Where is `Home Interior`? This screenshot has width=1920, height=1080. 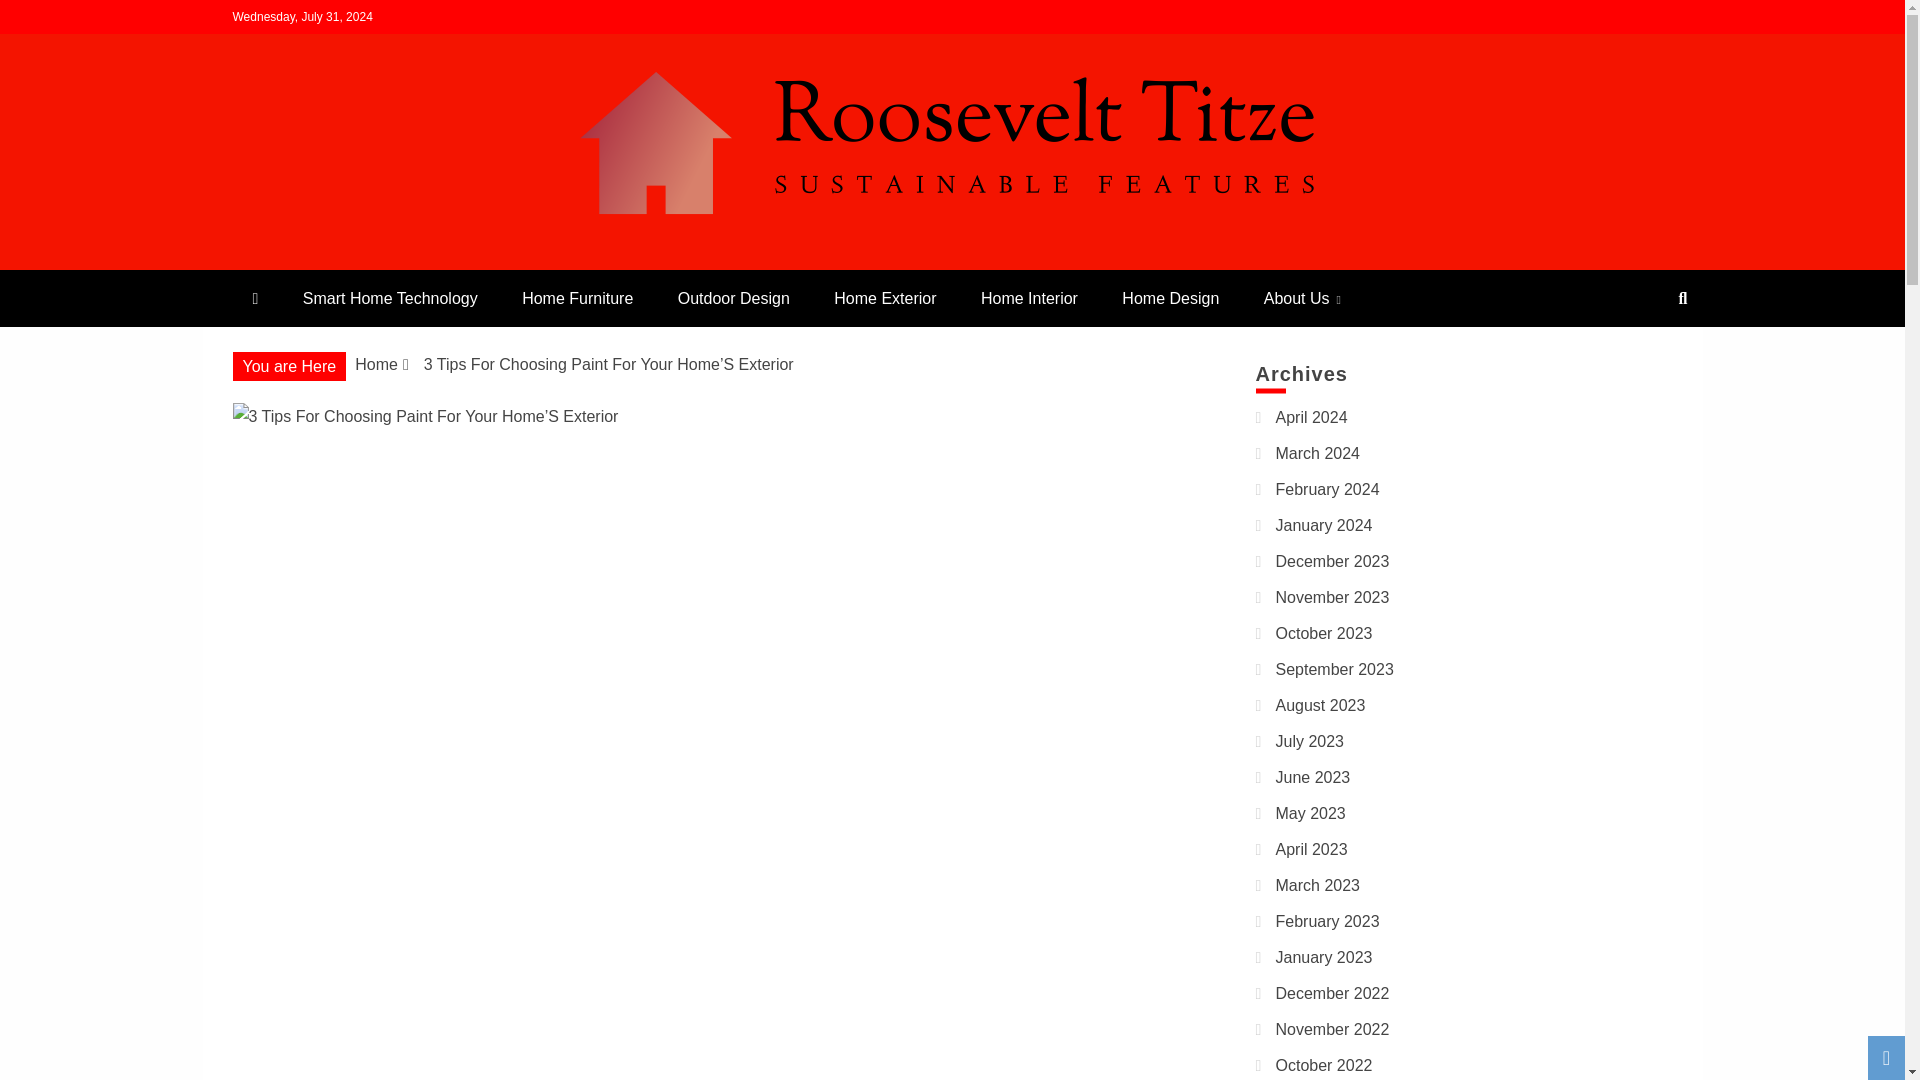
Home Interior is located at coordinates (1030, 298).